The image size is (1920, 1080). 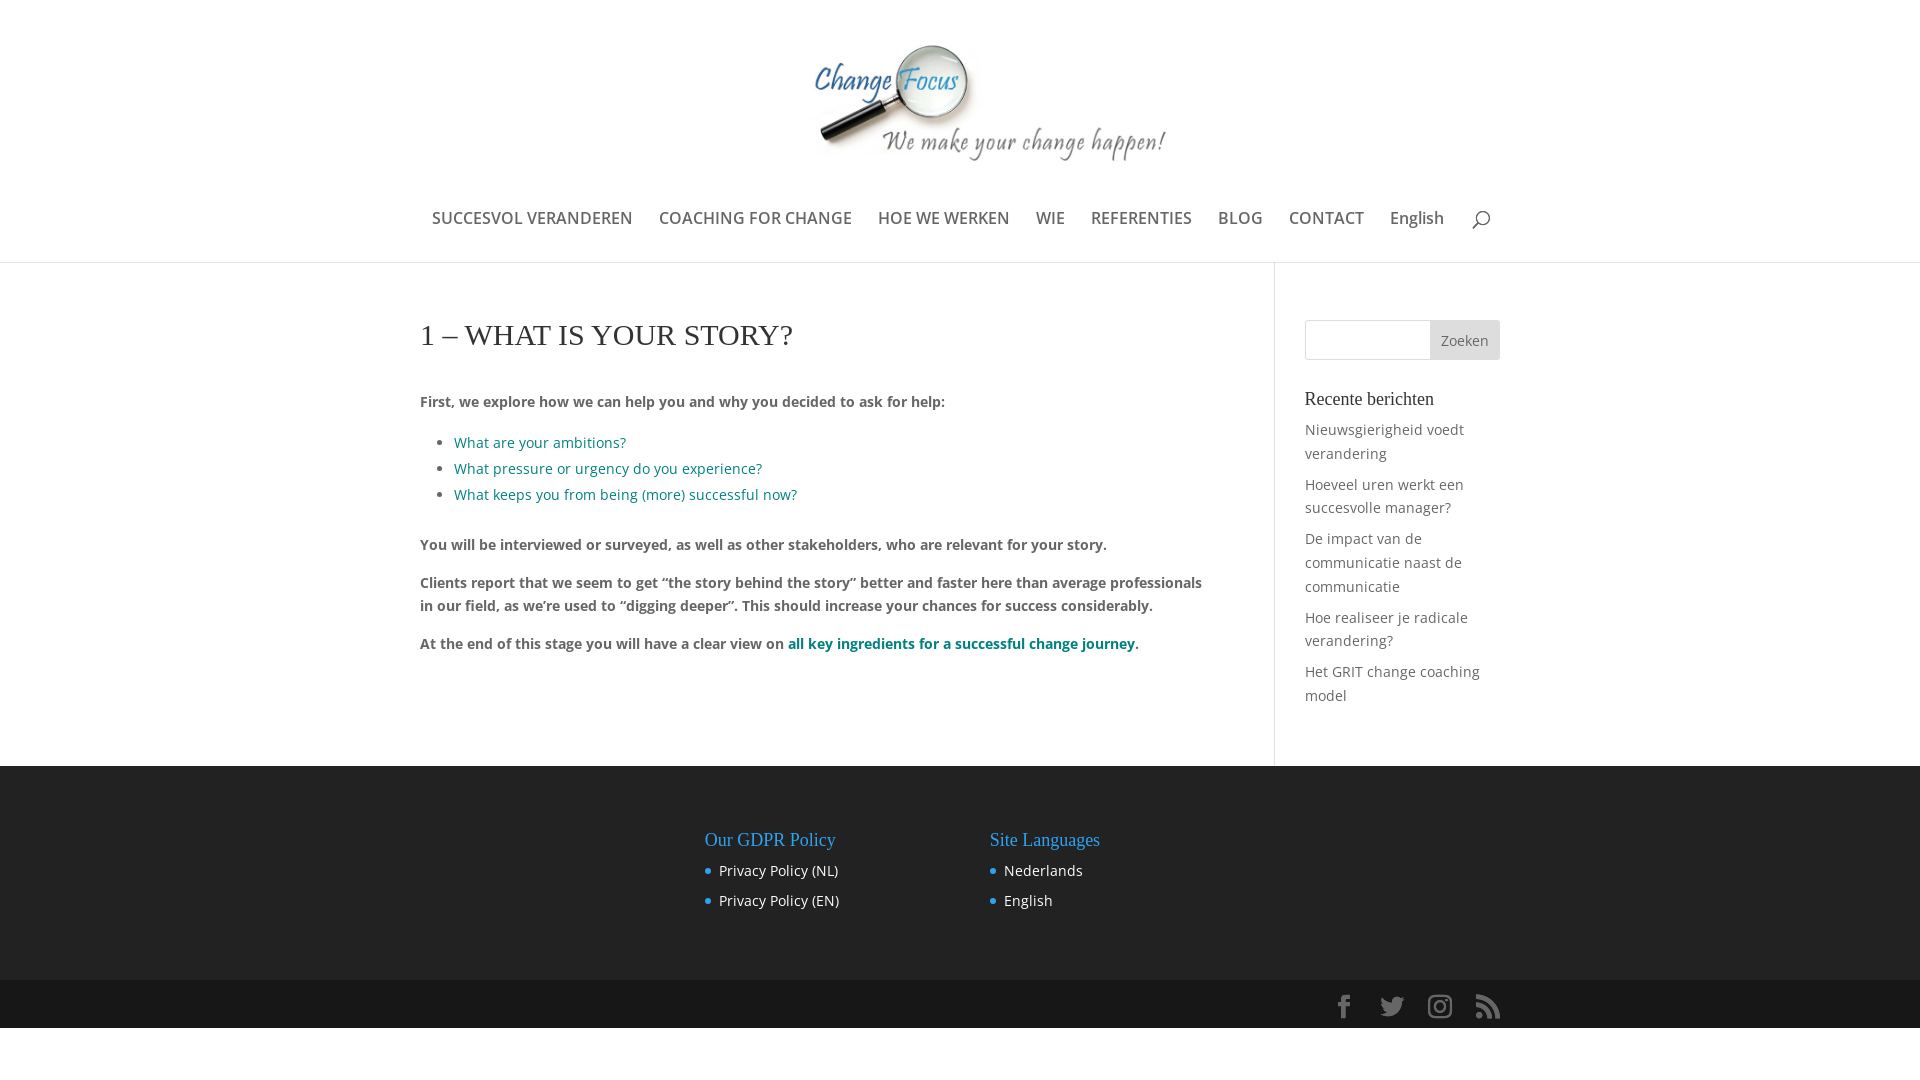 What do you see at coordinates (1392, 684) in the screenshot?
I see `Het GRIT change coaching model` at bounding box center [1392, 684].